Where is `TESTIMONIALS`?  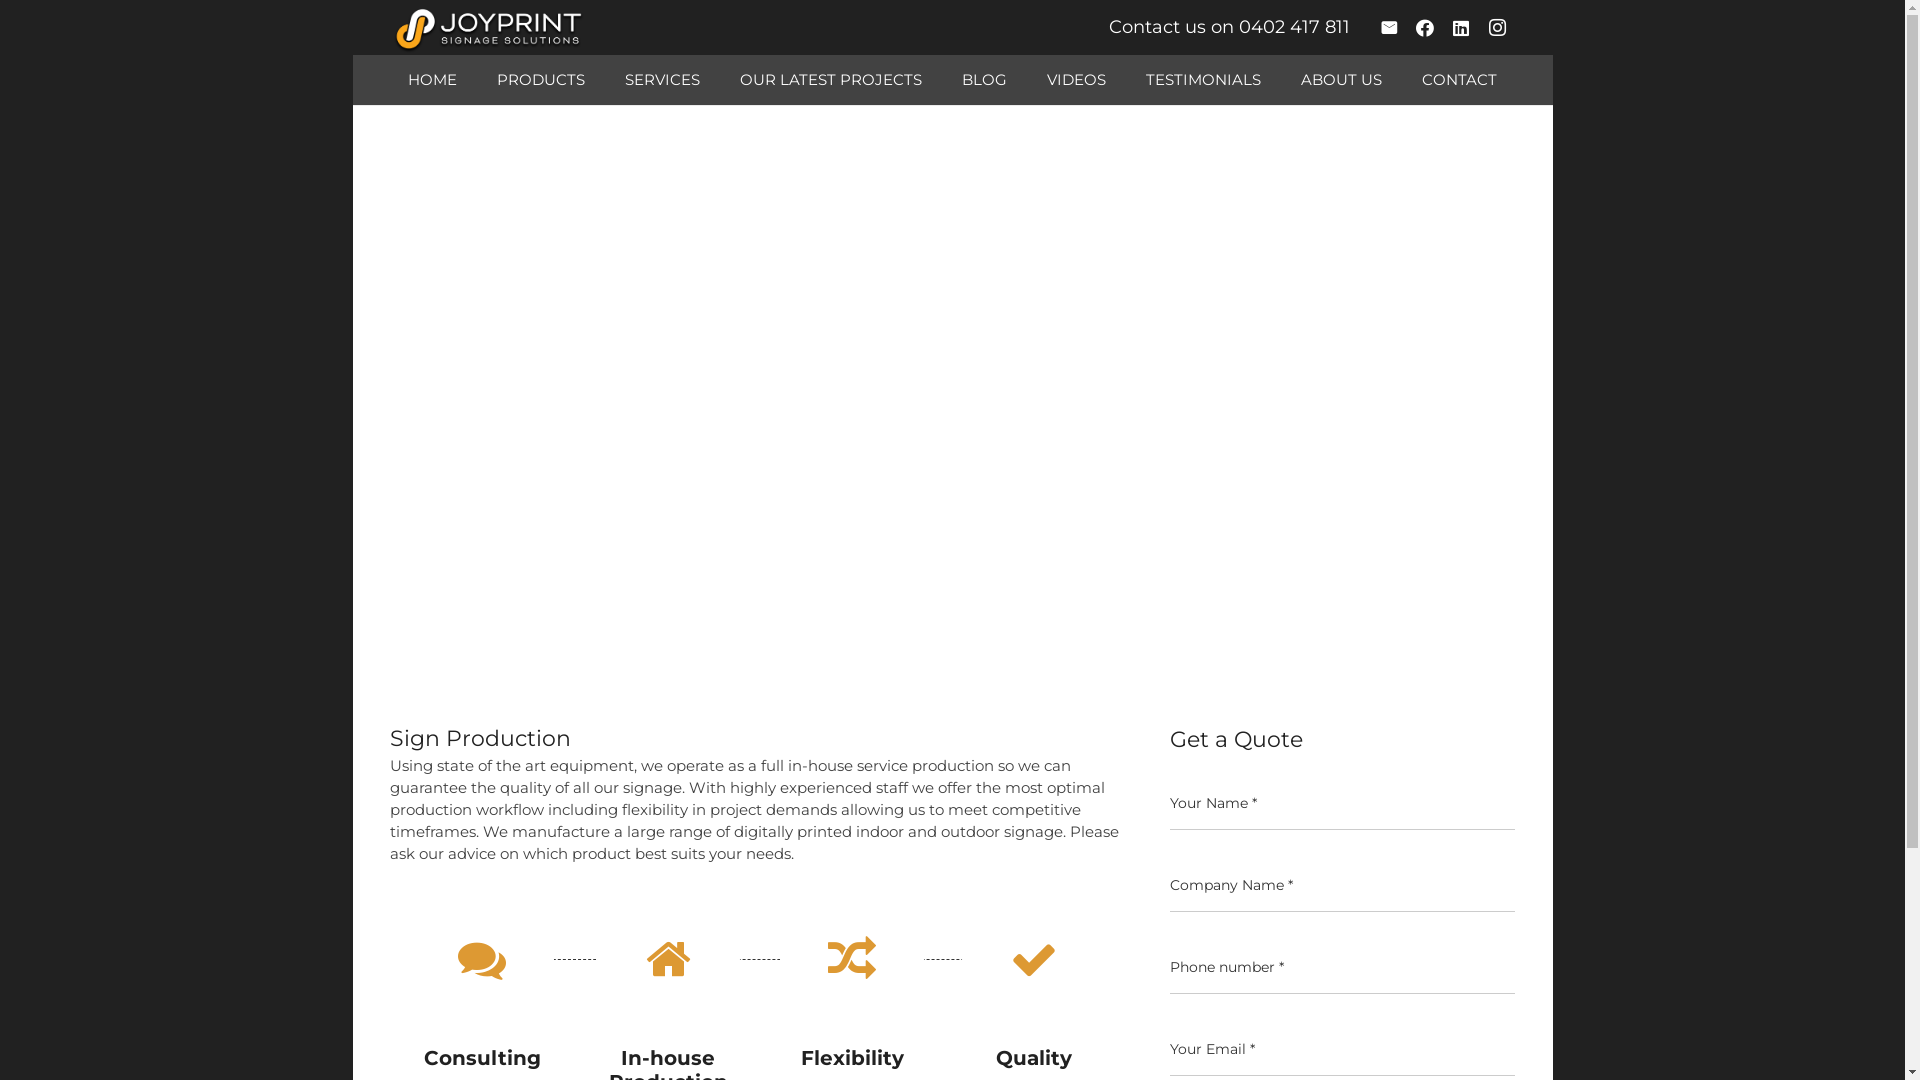
TESTIMONIALS is located at coordinates (1204, 80).